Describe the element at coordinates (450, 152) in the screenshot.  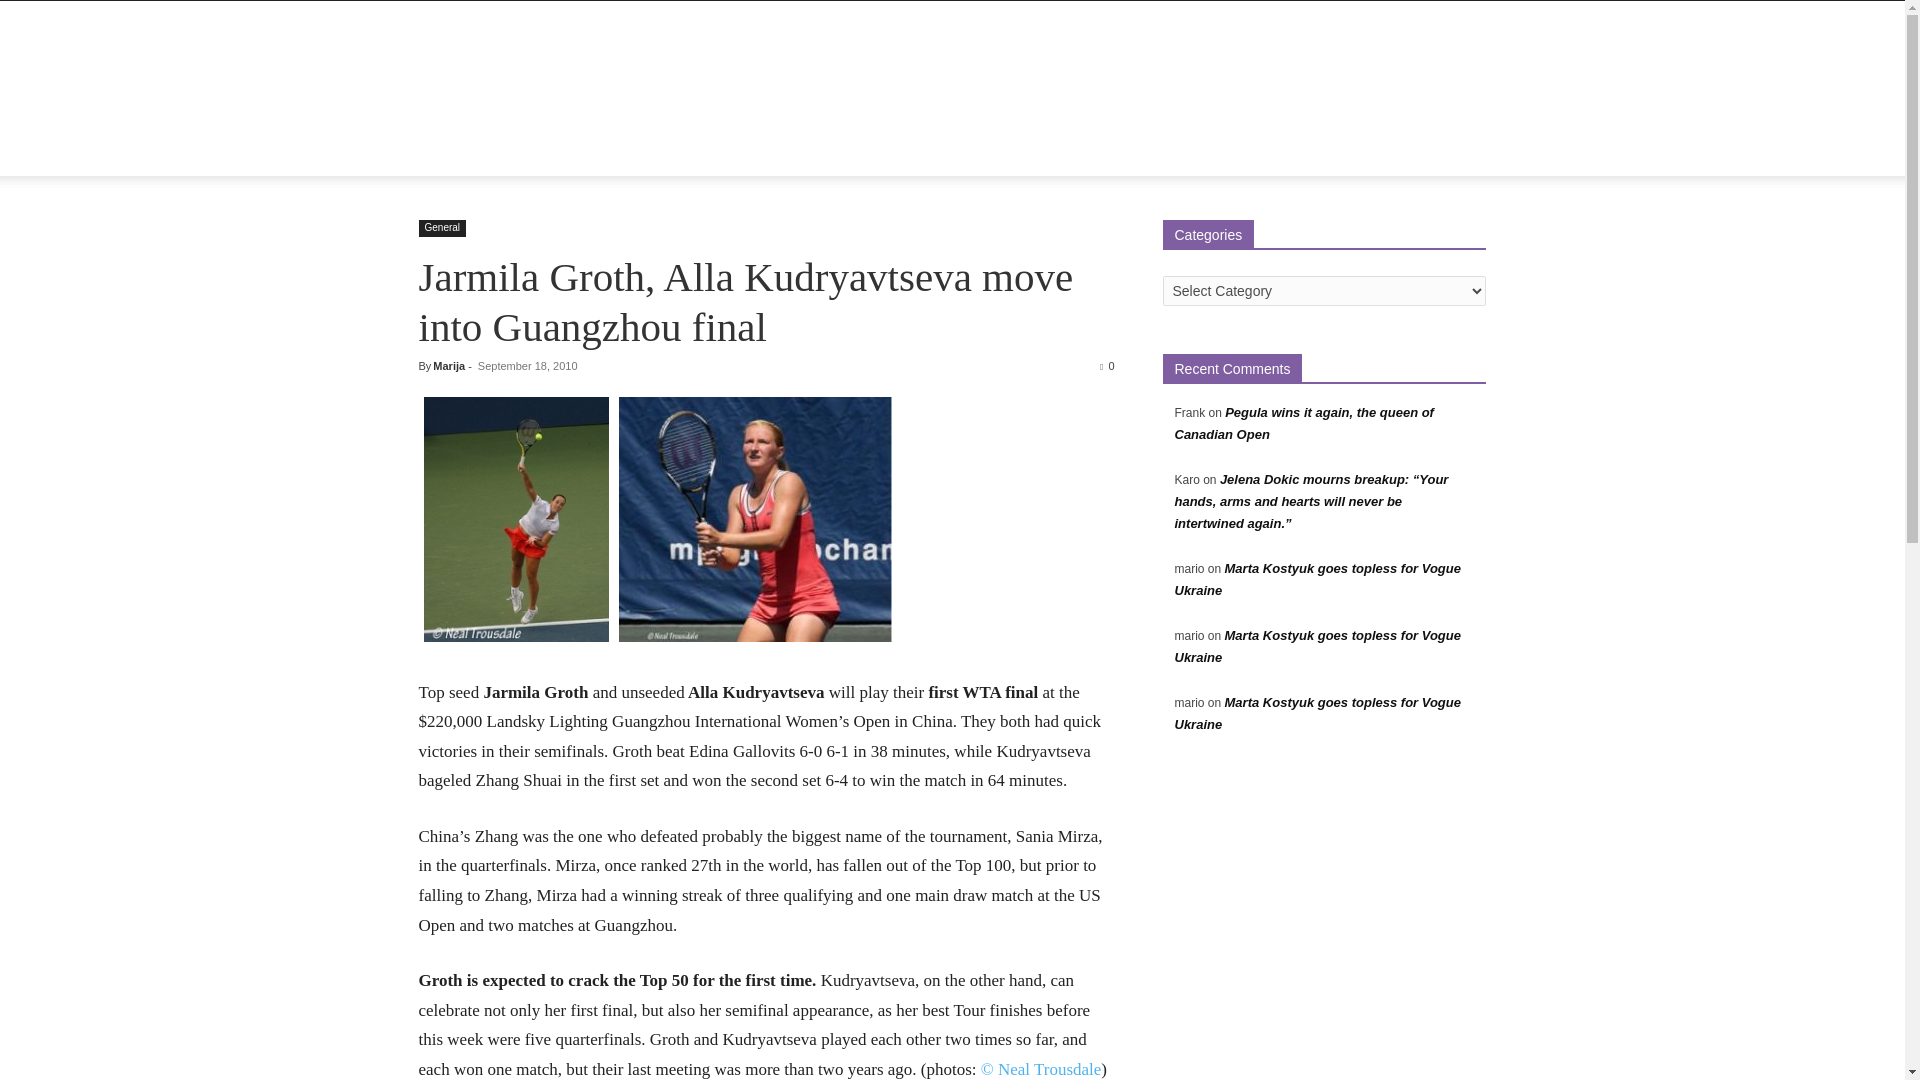
I see `Home` at that location.